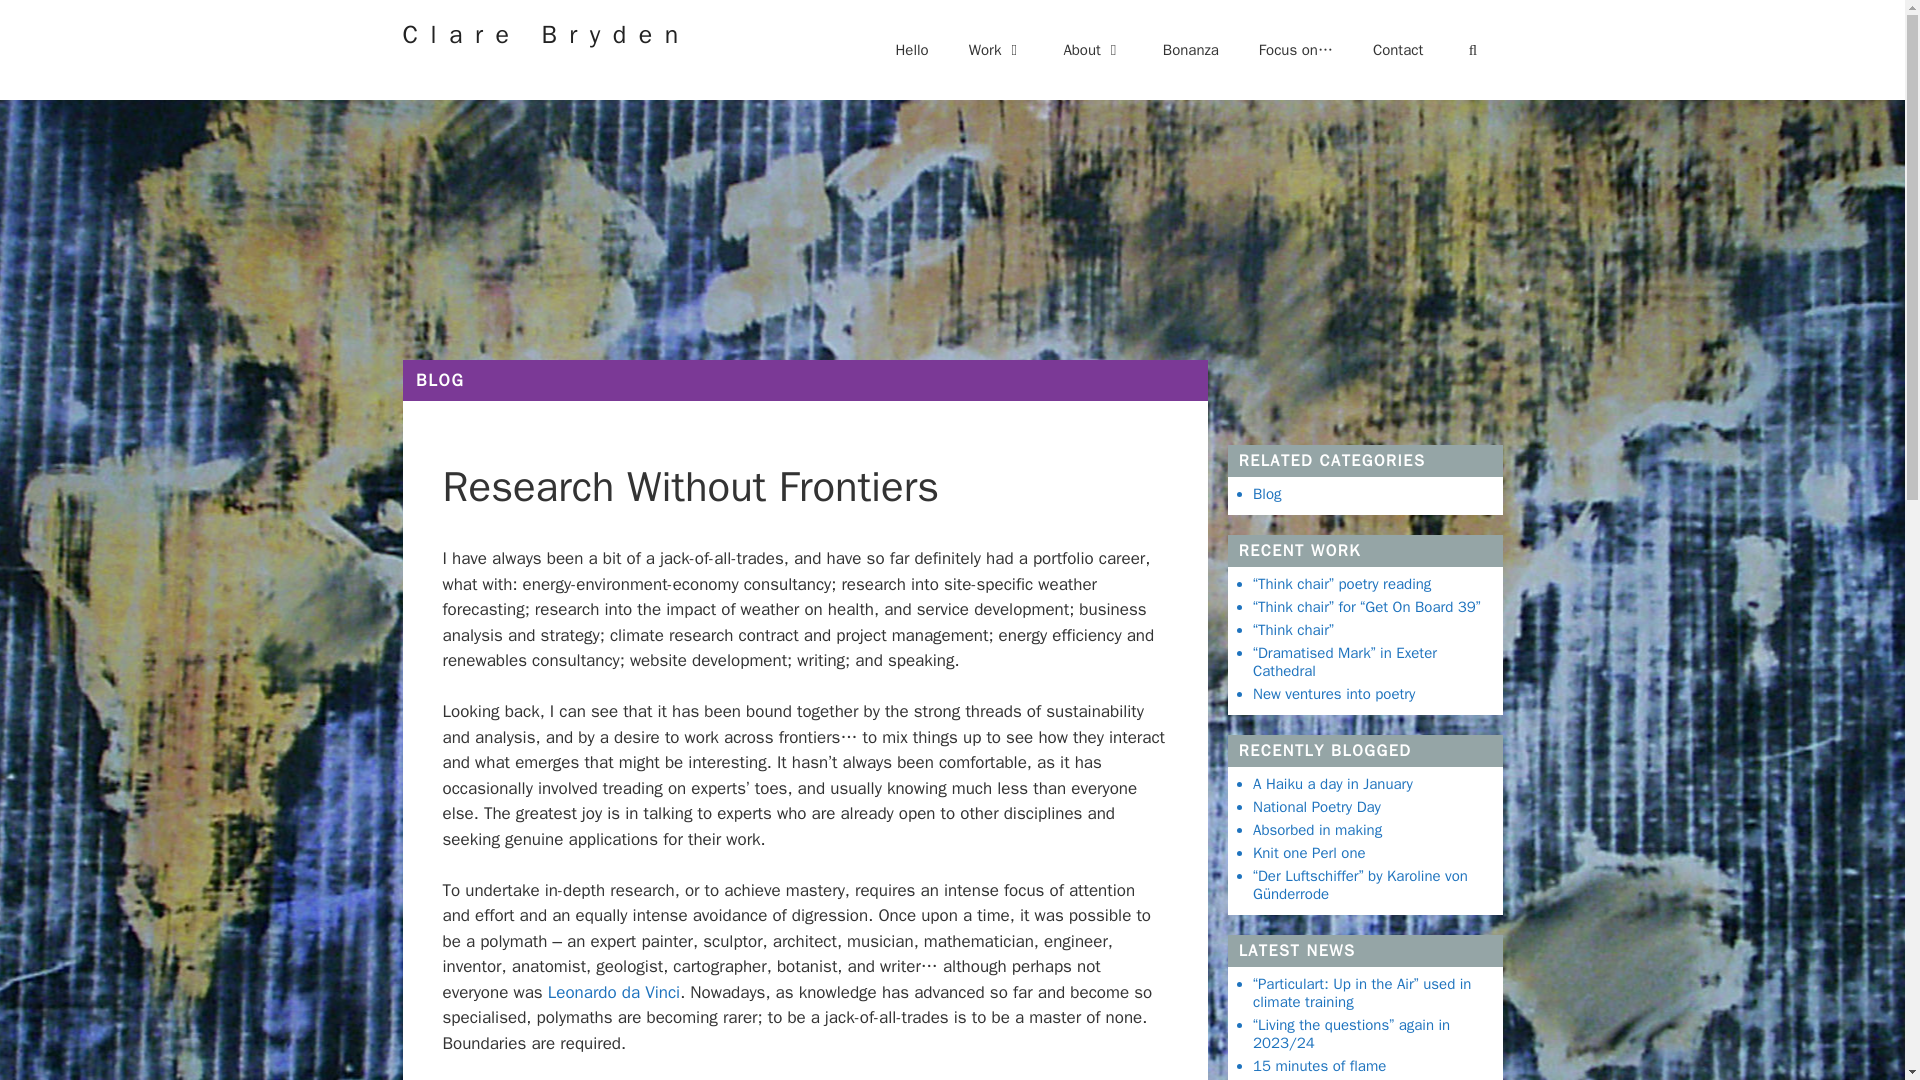 Image resolution: width=1920 pixels, height=1080 pixels. I want to click on Blog, so click(440, 380).